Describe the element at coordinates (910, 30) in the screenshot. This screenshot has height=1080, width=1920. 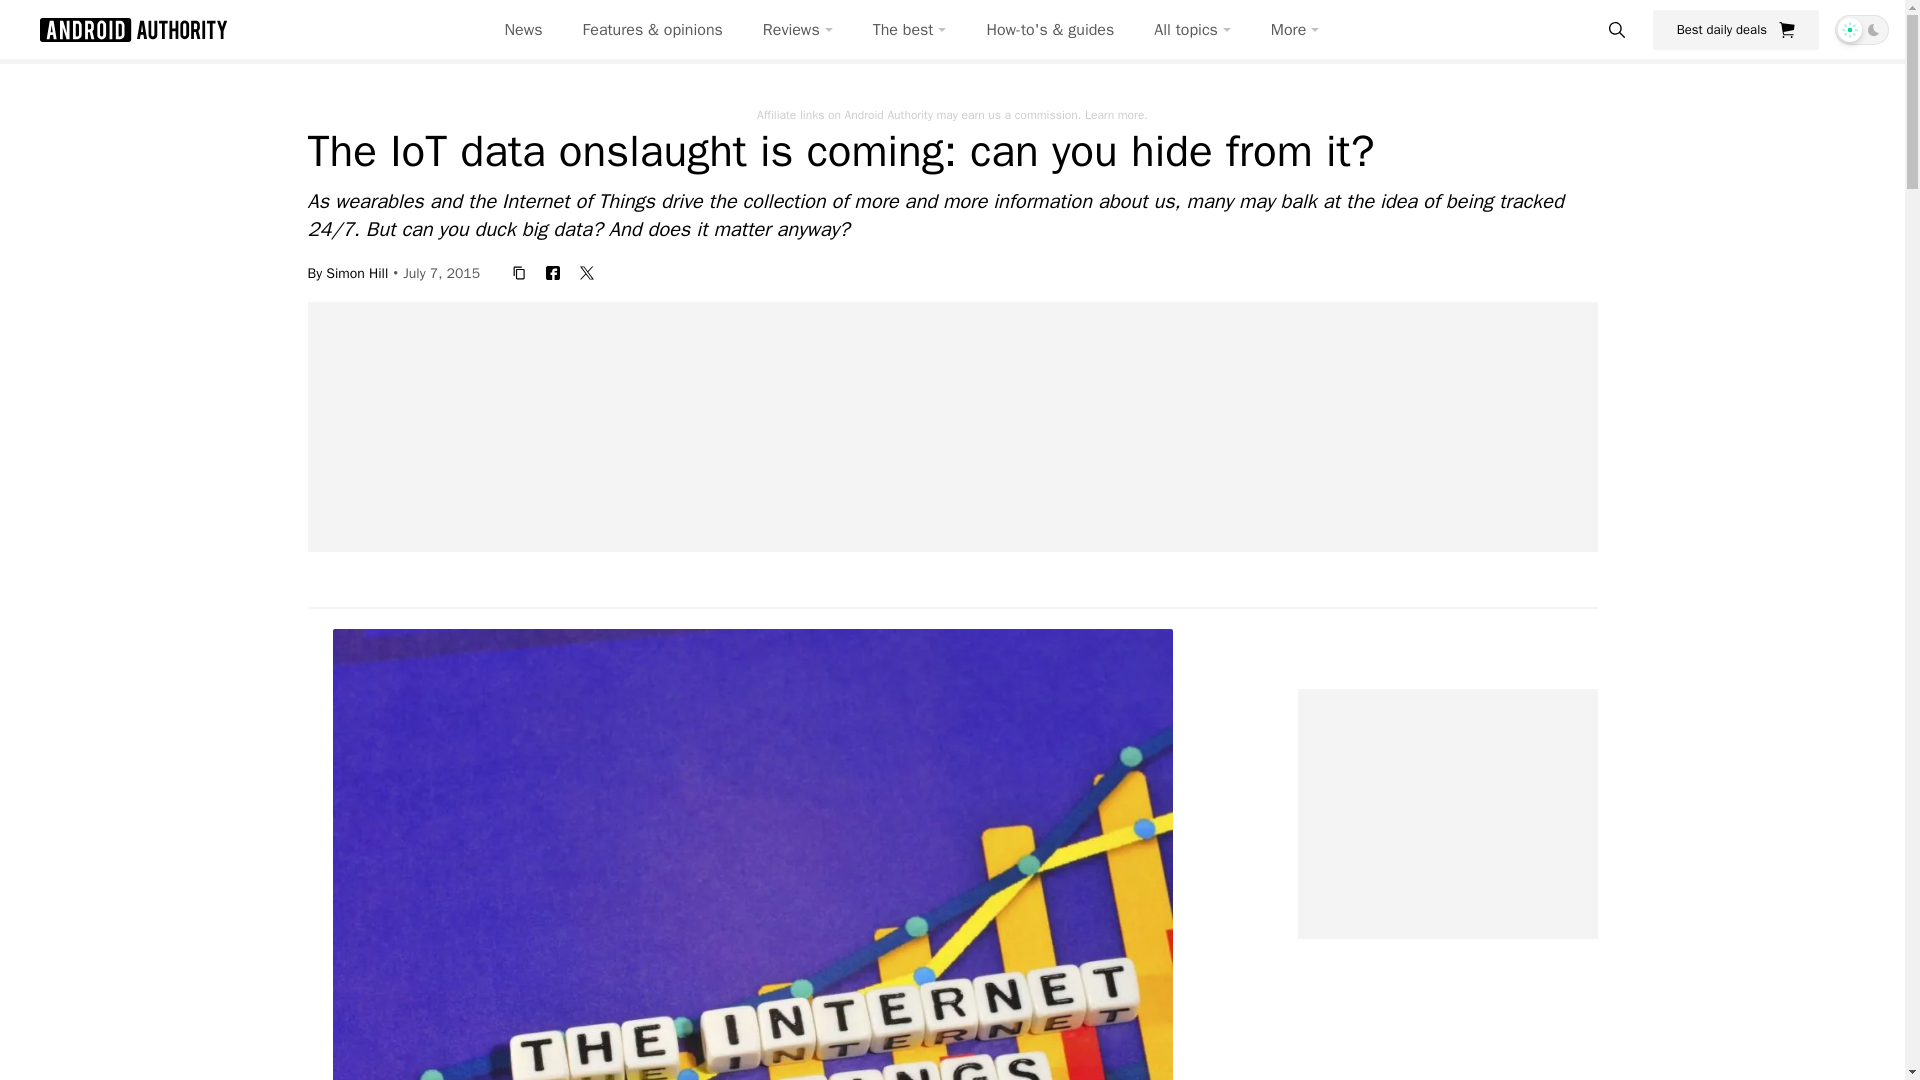
I see `The best` at that location.